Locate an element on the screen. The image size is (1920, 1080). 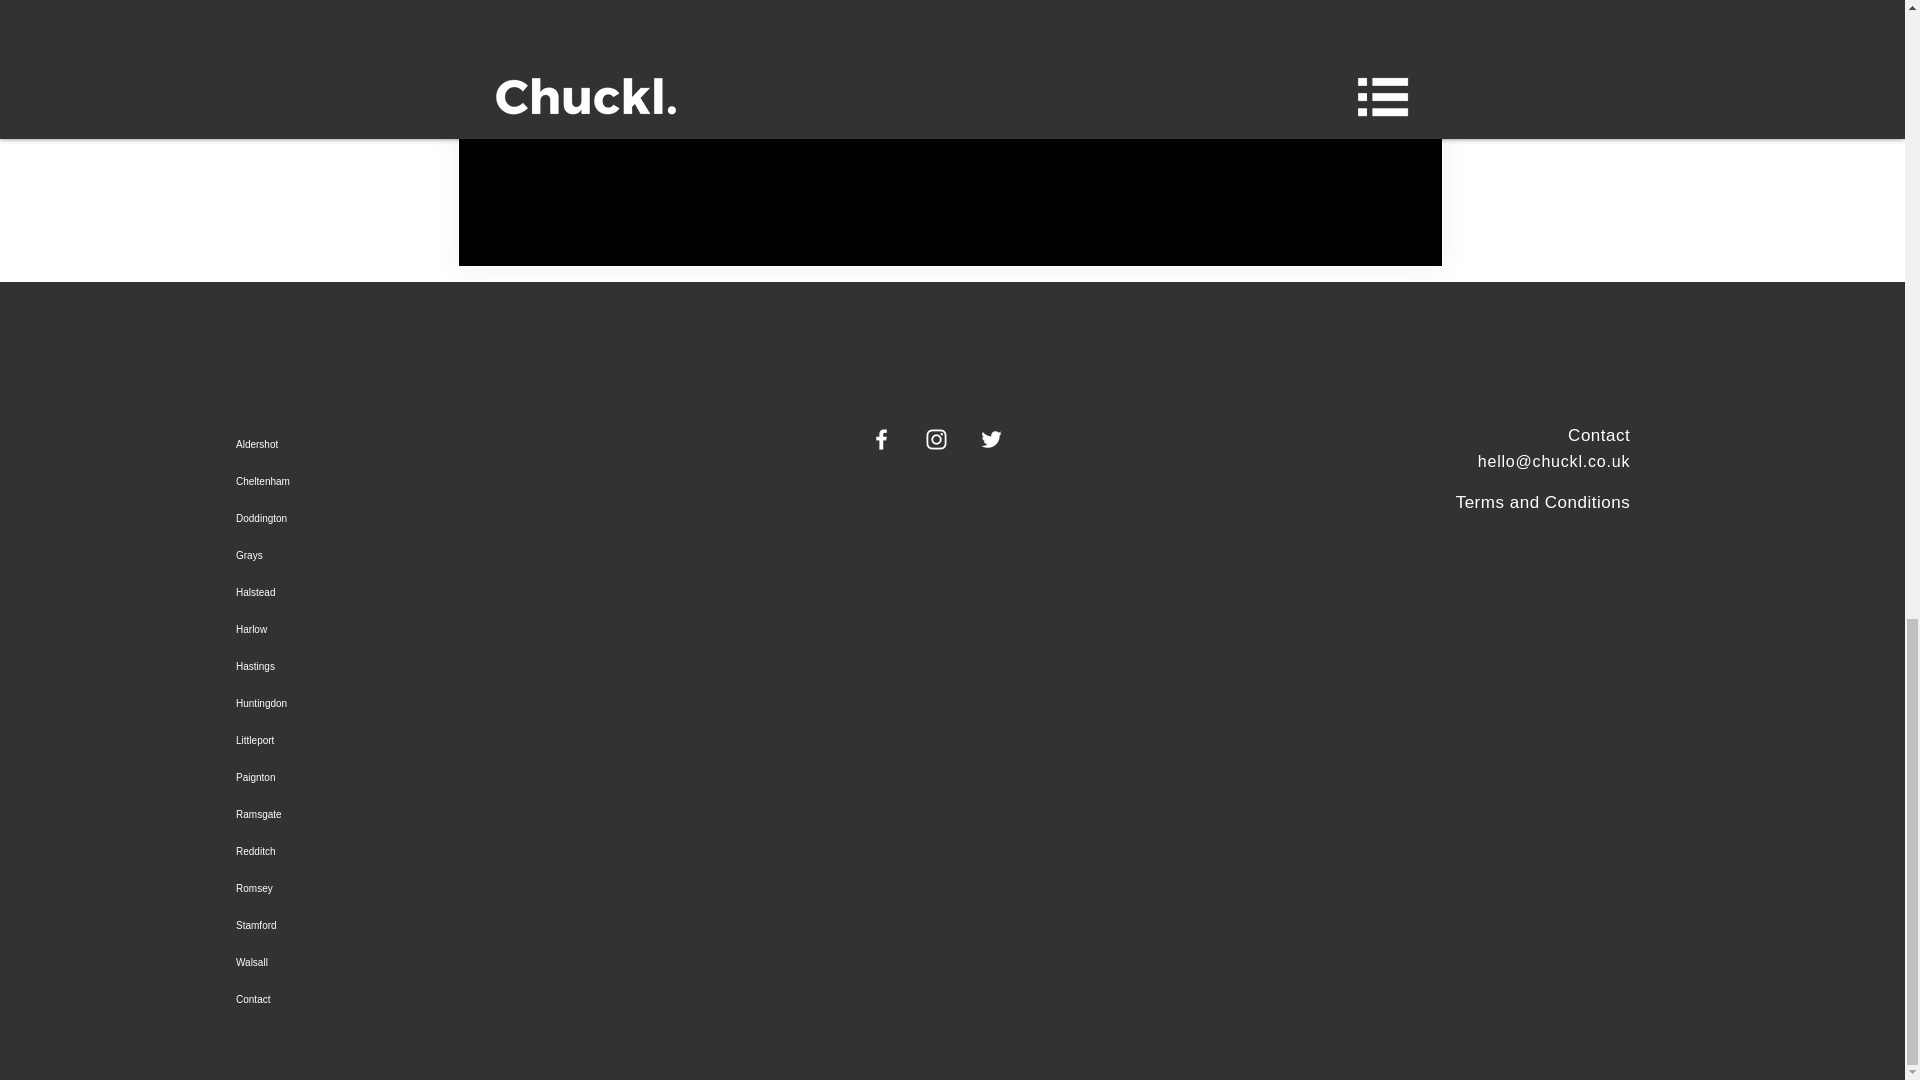
Cheltenham is located at coordinates (426, 482).